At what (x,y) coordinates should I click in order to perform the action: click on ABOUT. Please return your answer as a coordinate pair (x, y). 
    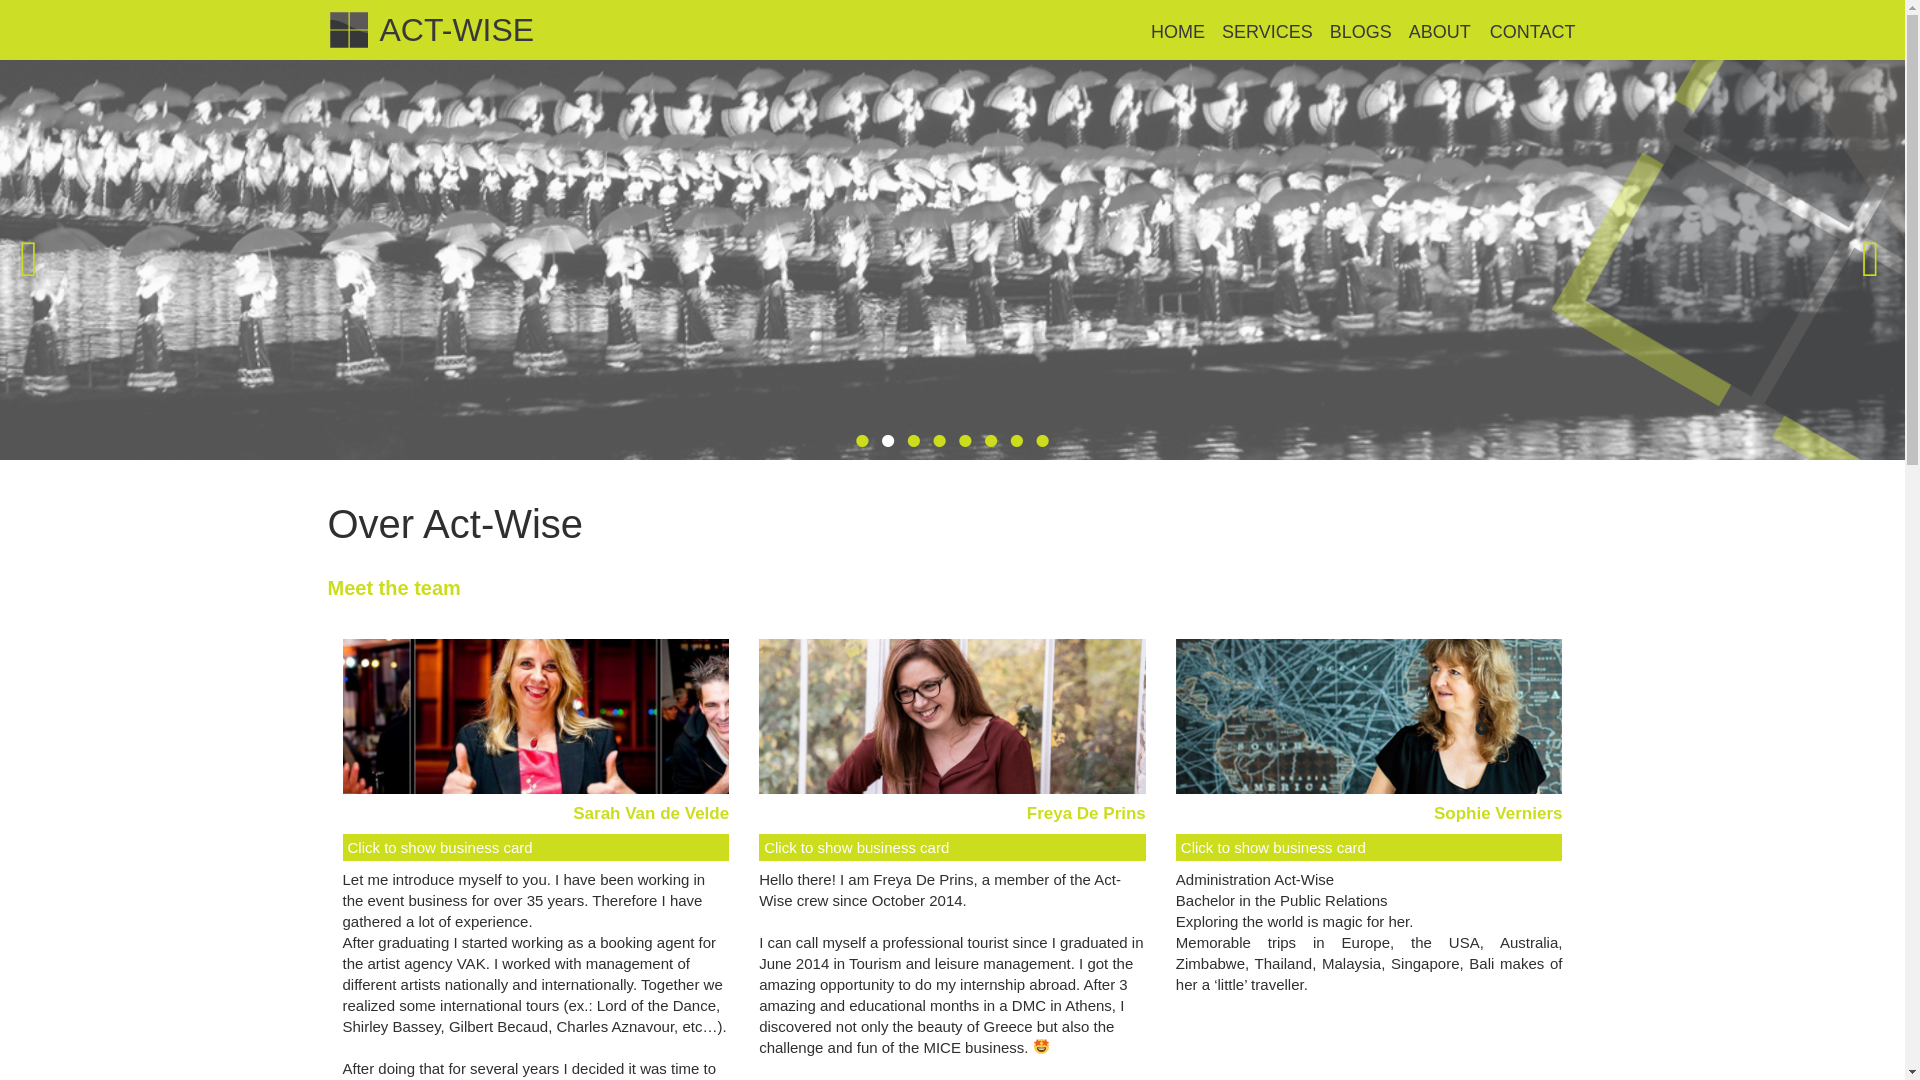
    Looking at the image, I should click on (1441, 33).